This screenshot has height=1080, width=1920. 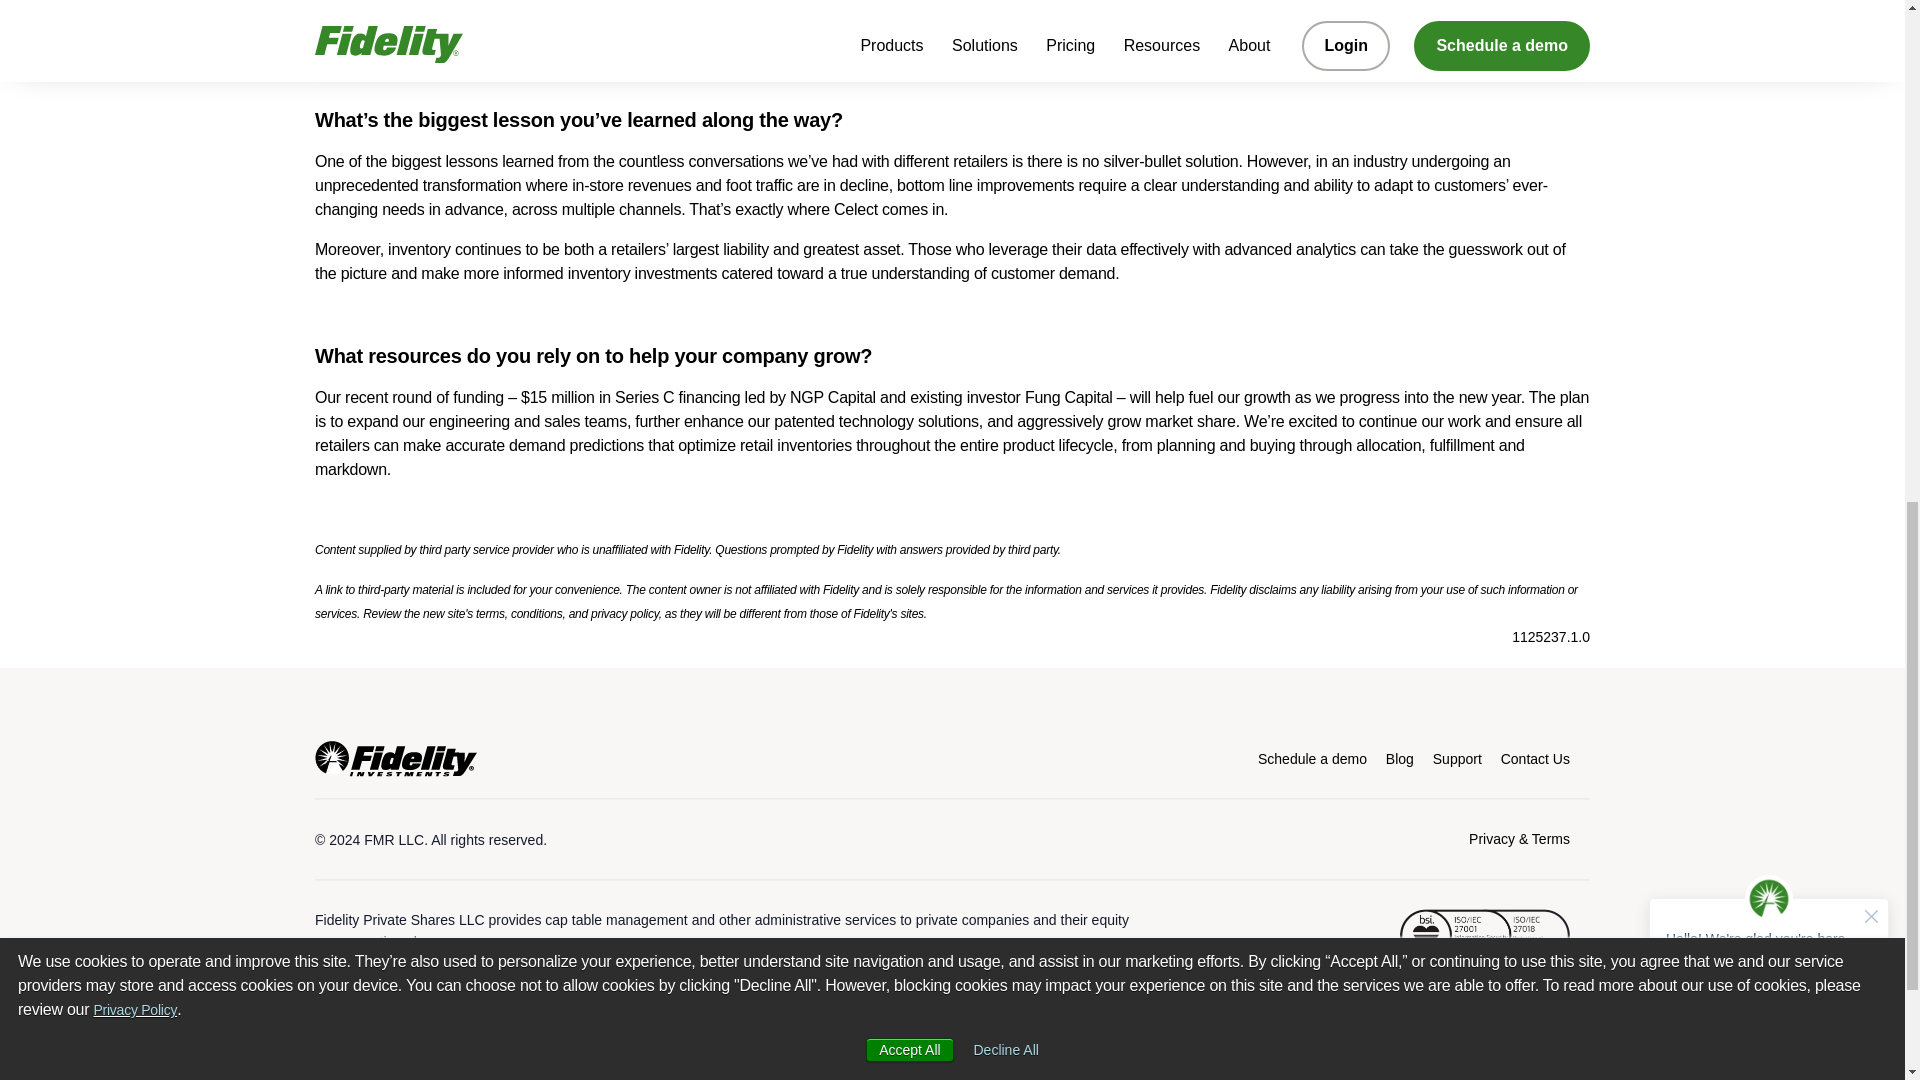 What do you see at coordinates (396, 758) in the screenshot?
I see `Fidelity-footer-logo` at bounding box center [396, 758].